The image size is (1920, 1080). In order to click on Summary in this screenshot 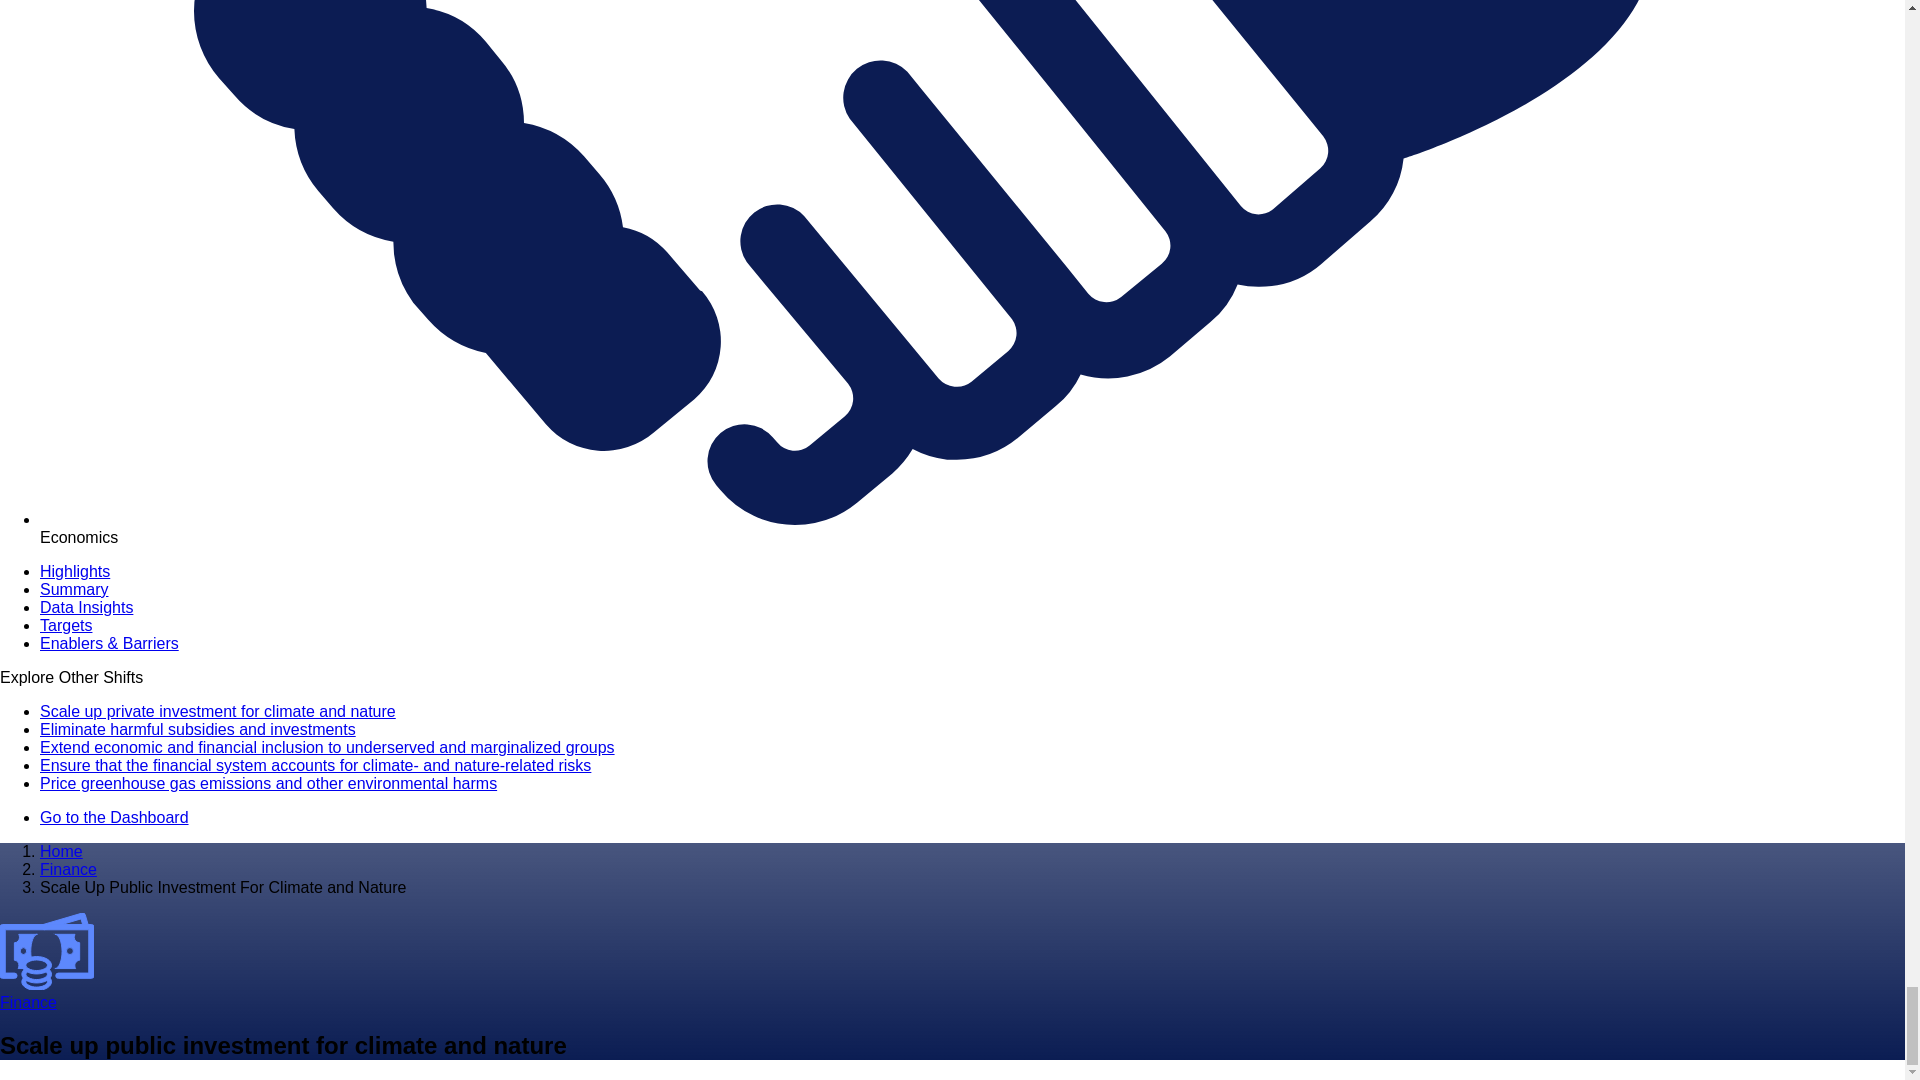, I will do `click(74, 590)`.